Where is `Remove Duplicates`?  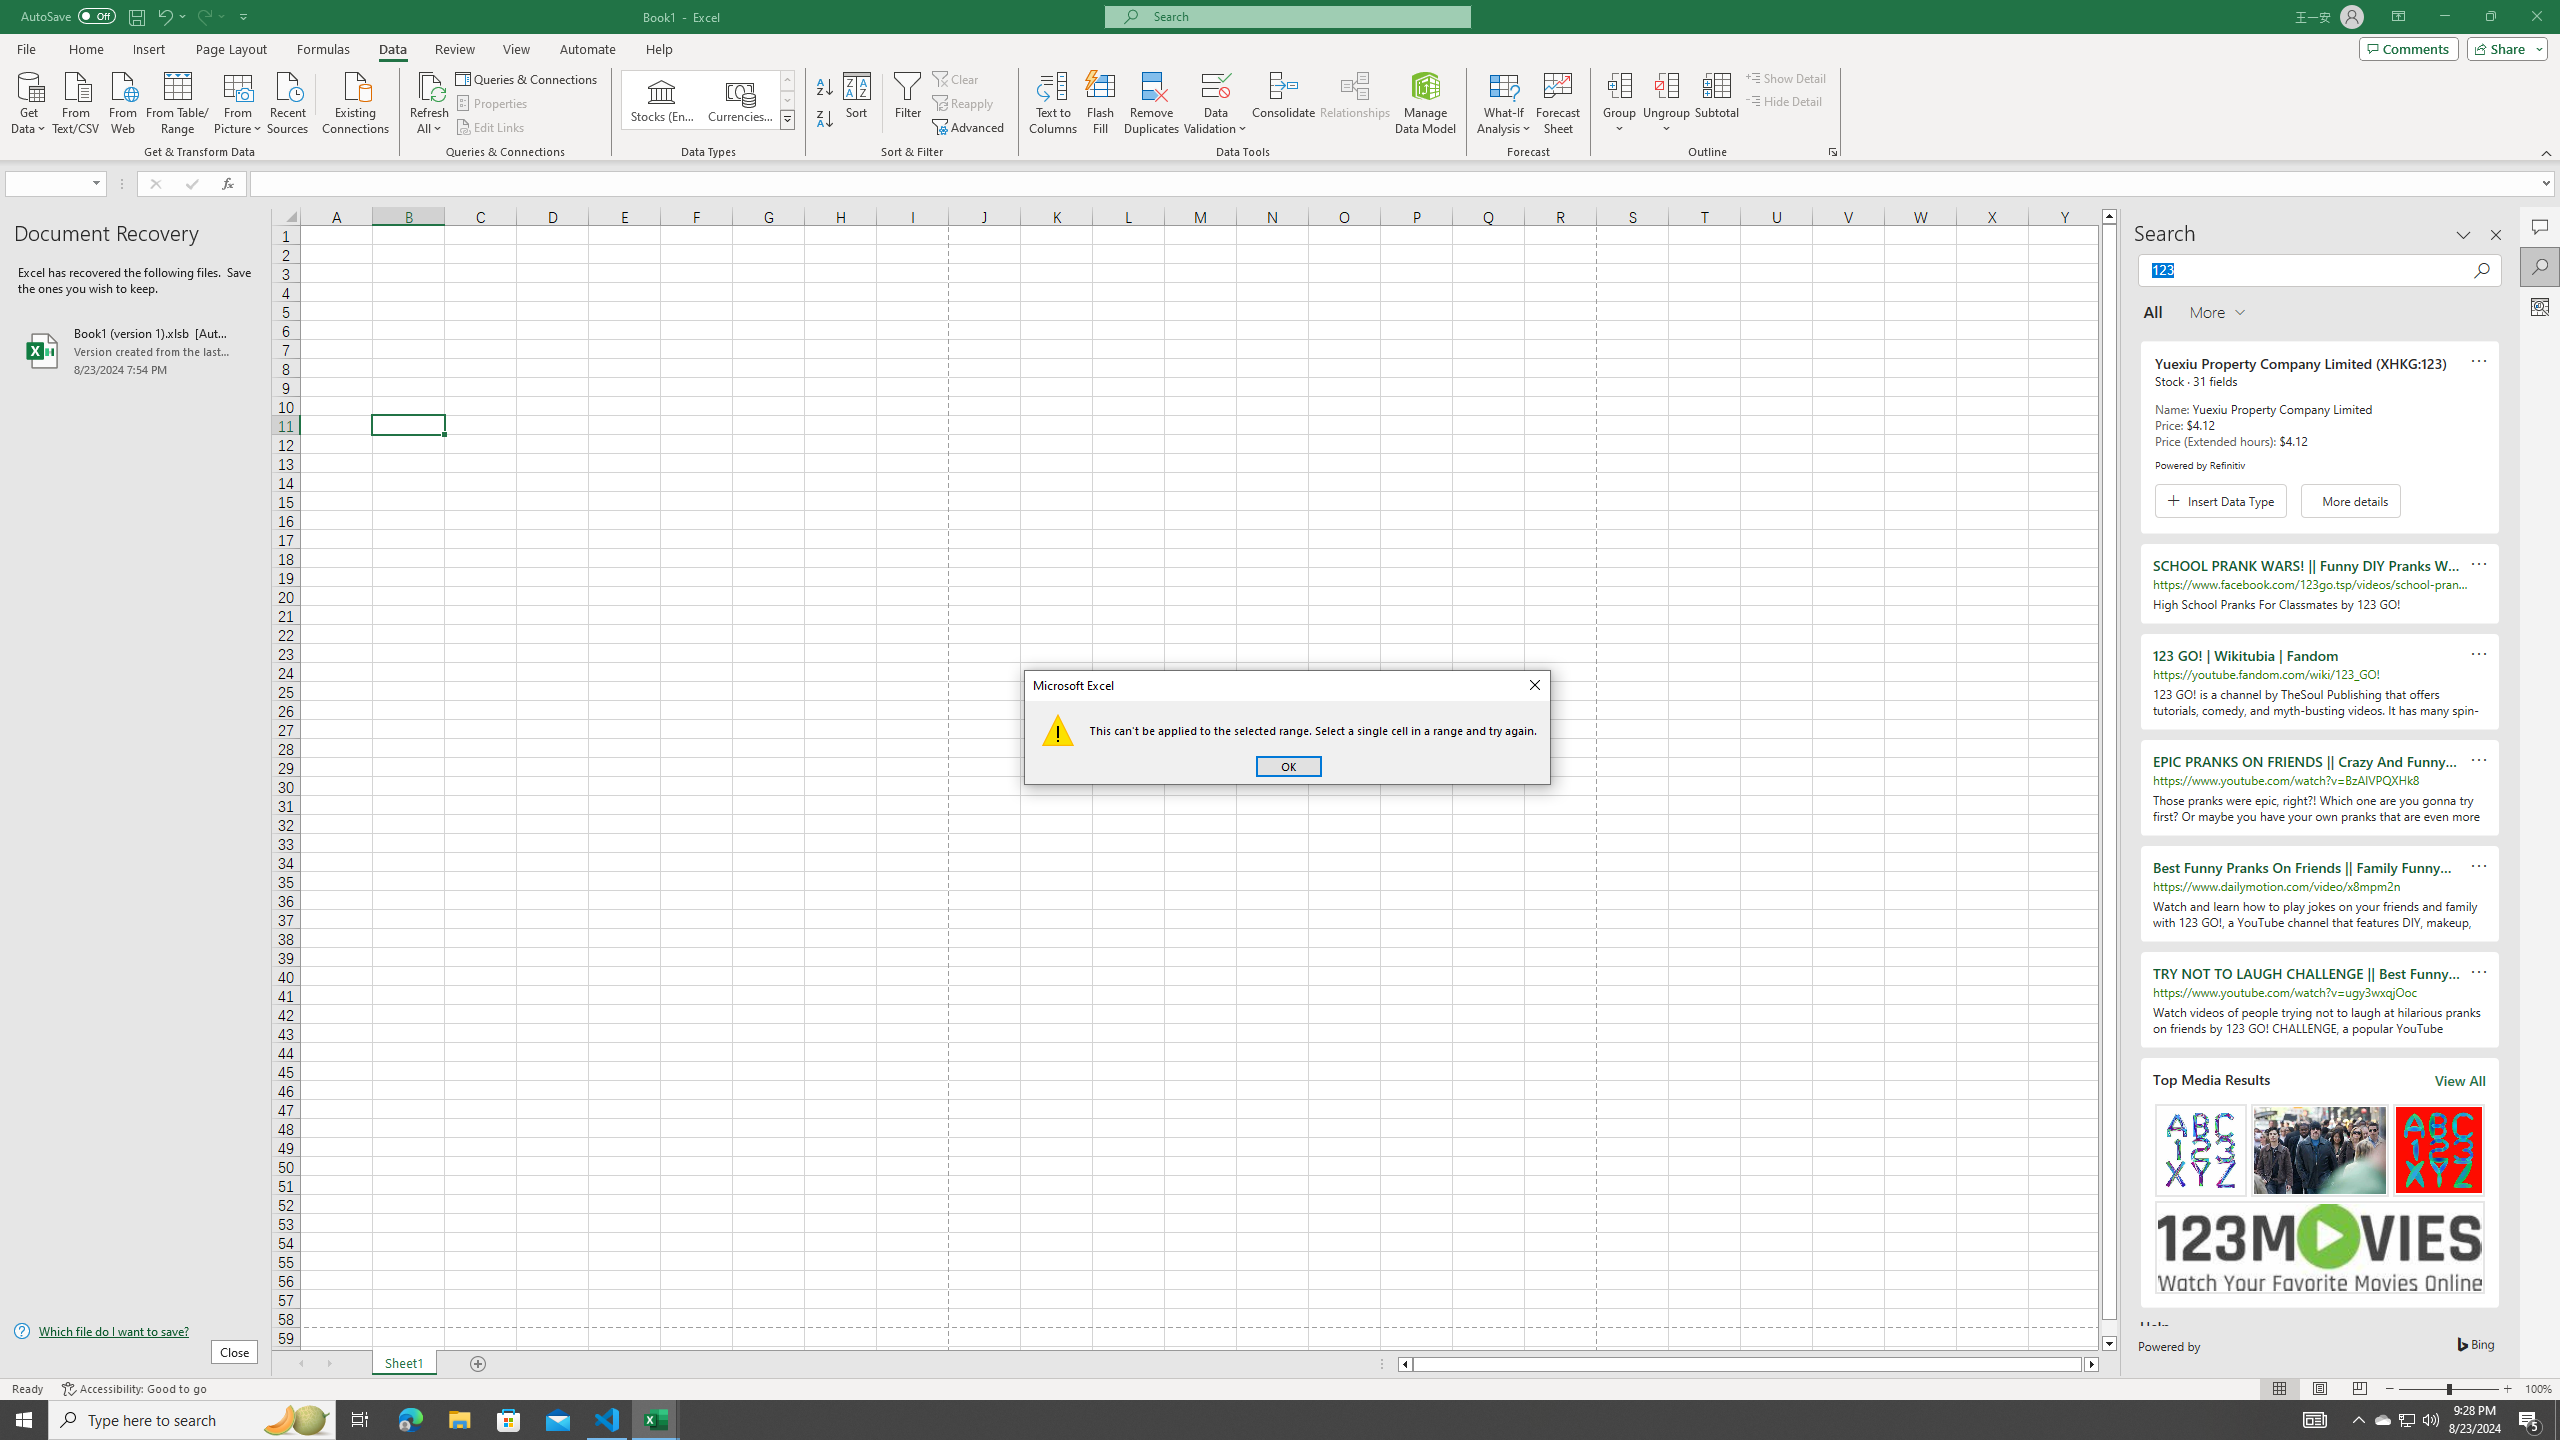 Remove Duplicates is located at coordinates (1152, 103).